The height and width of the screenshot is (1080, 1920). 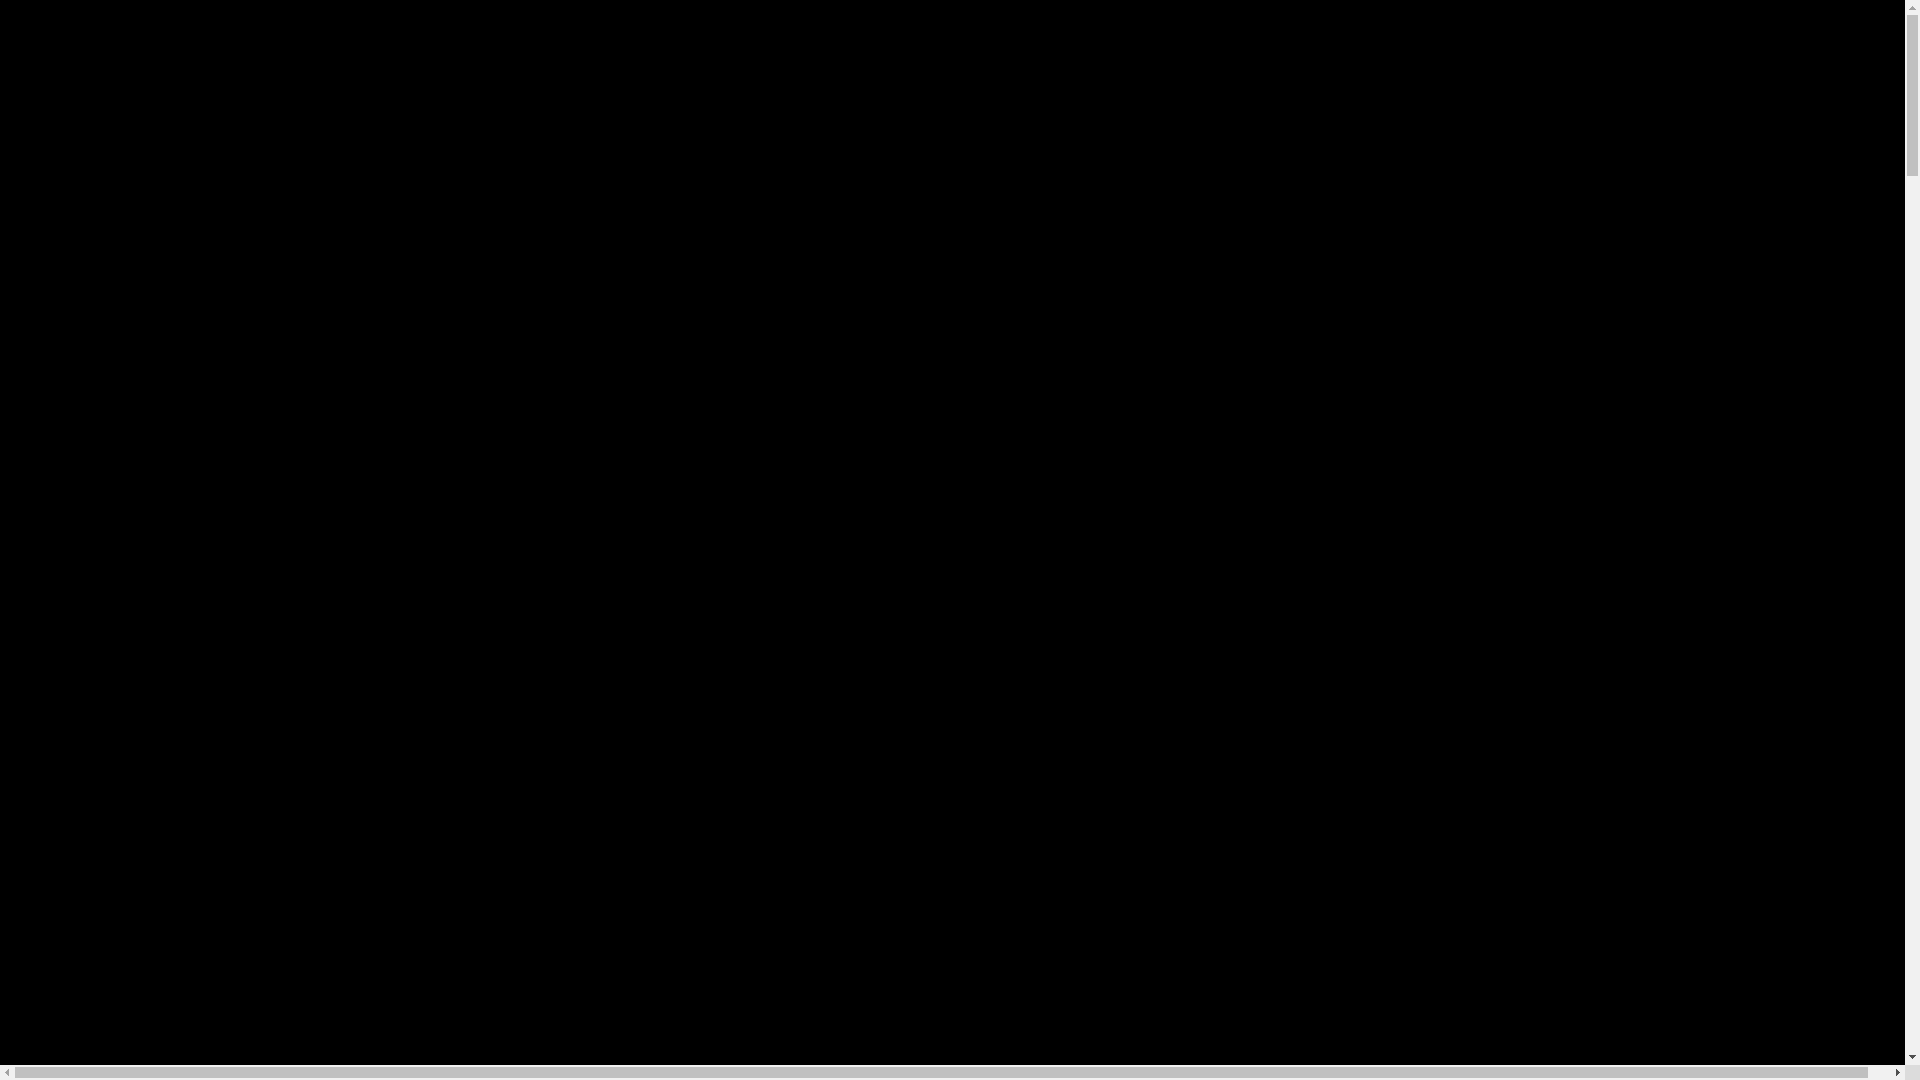 I want to click on Youth Martial Arts, so click(x=76, y=112).